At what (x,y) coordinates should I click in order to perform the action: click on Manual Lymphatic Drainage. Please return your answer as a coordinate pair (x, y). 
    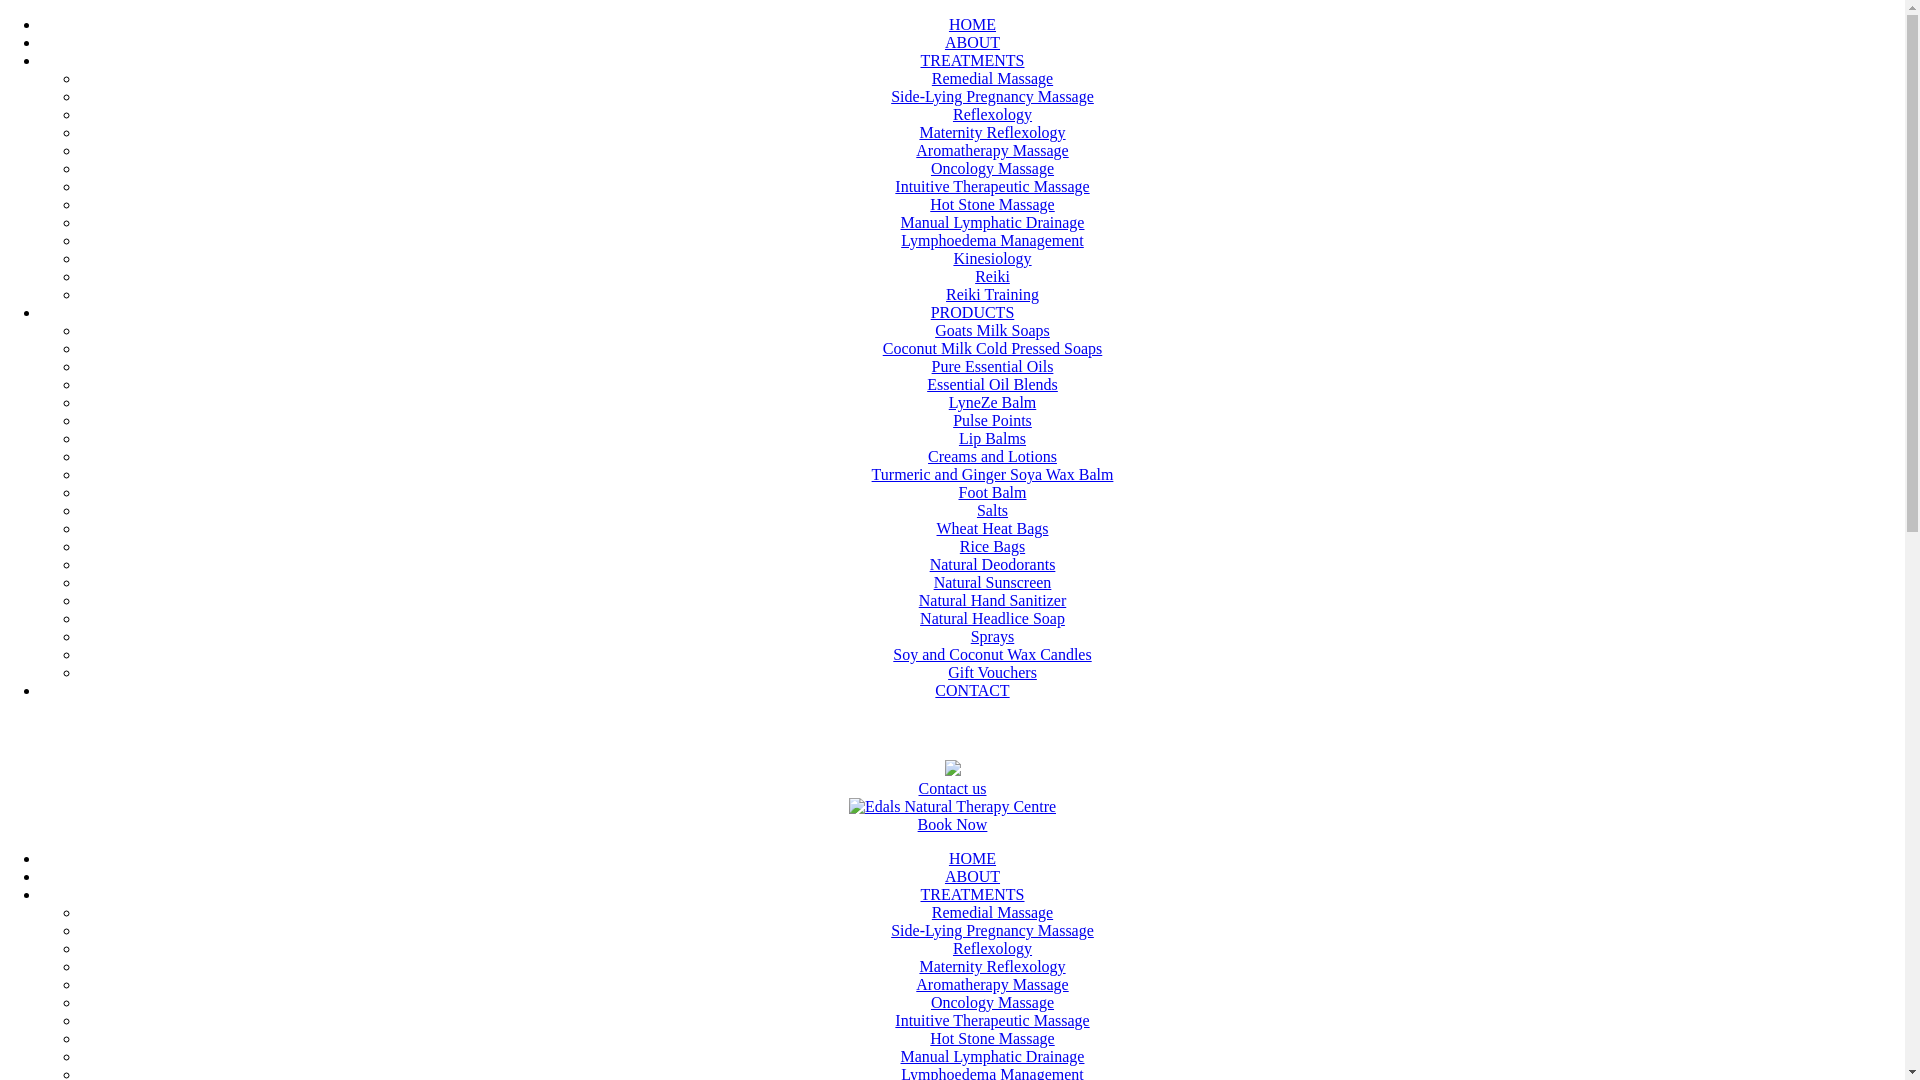
    Looking at the image, I should click on (993, 222).